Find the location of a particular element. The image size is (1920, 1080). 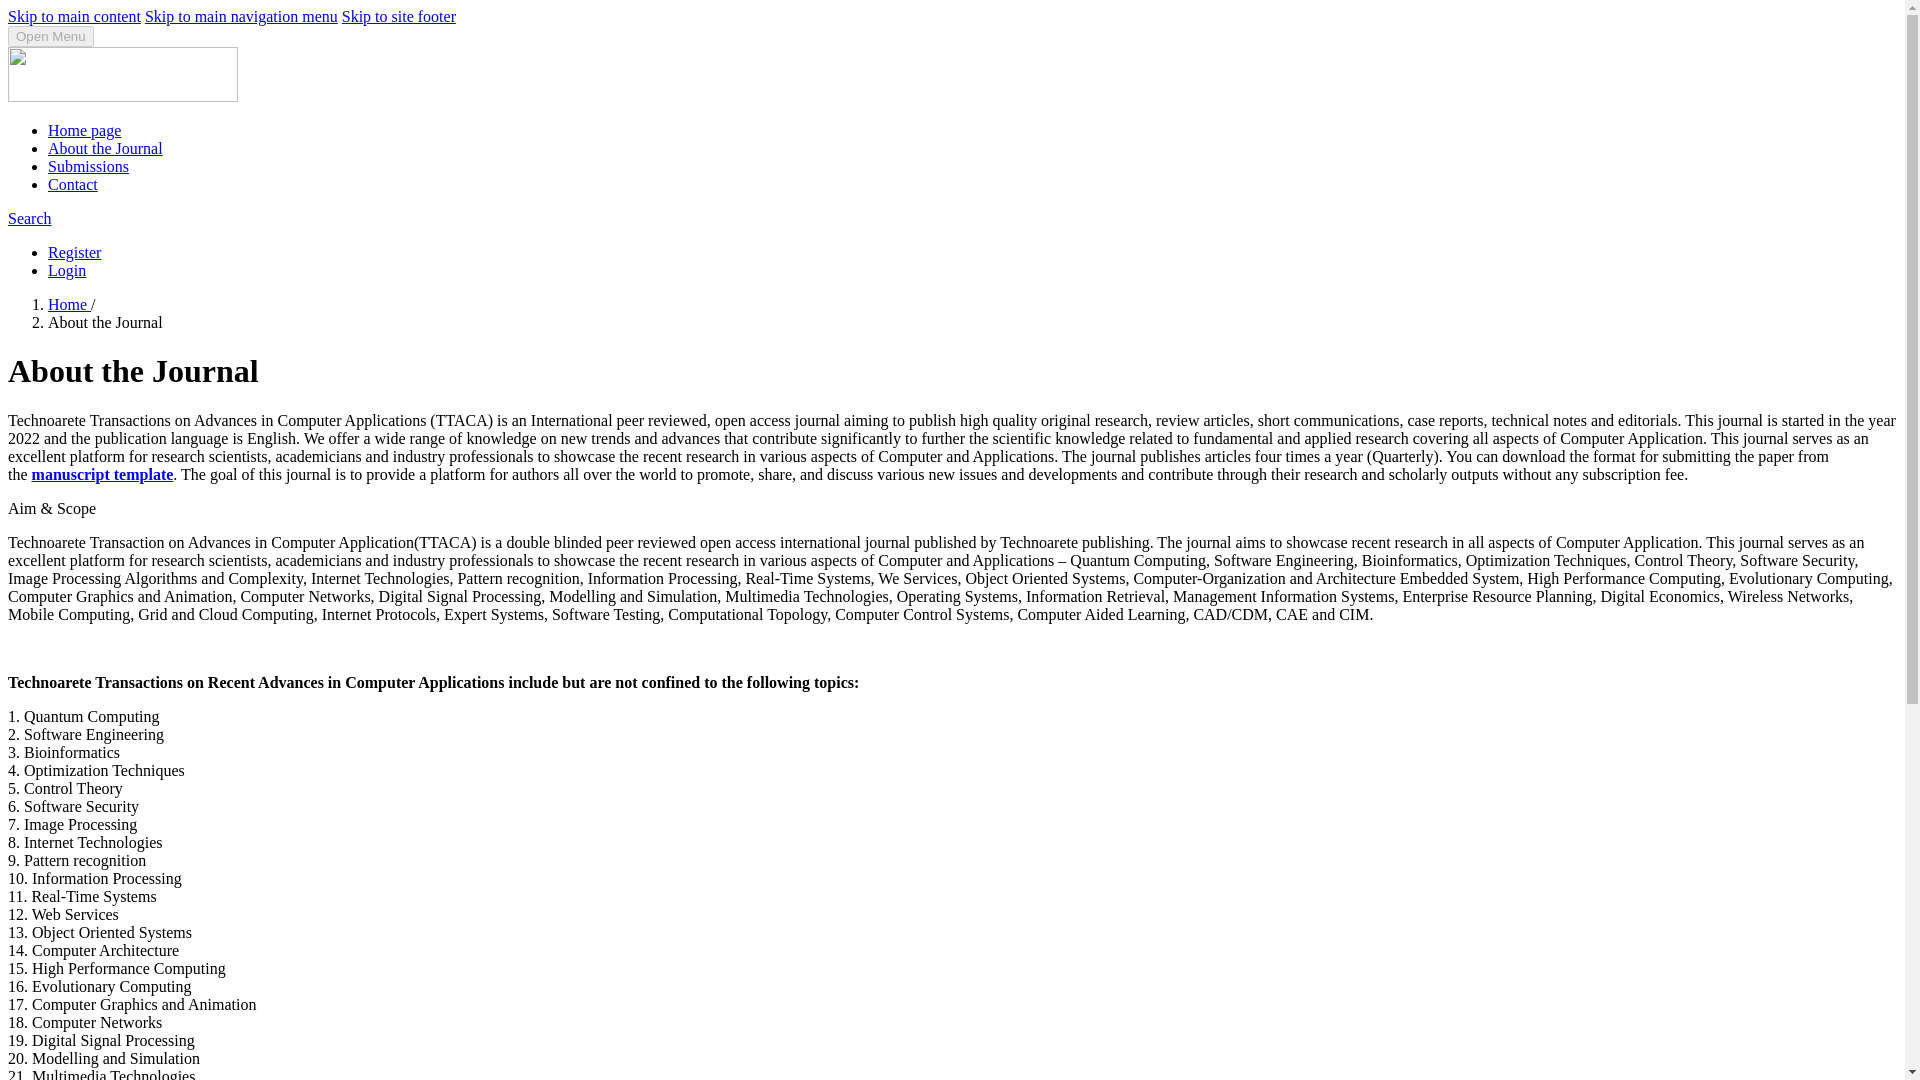

Skip to main navigation menu is located at coordinates (241, 16).